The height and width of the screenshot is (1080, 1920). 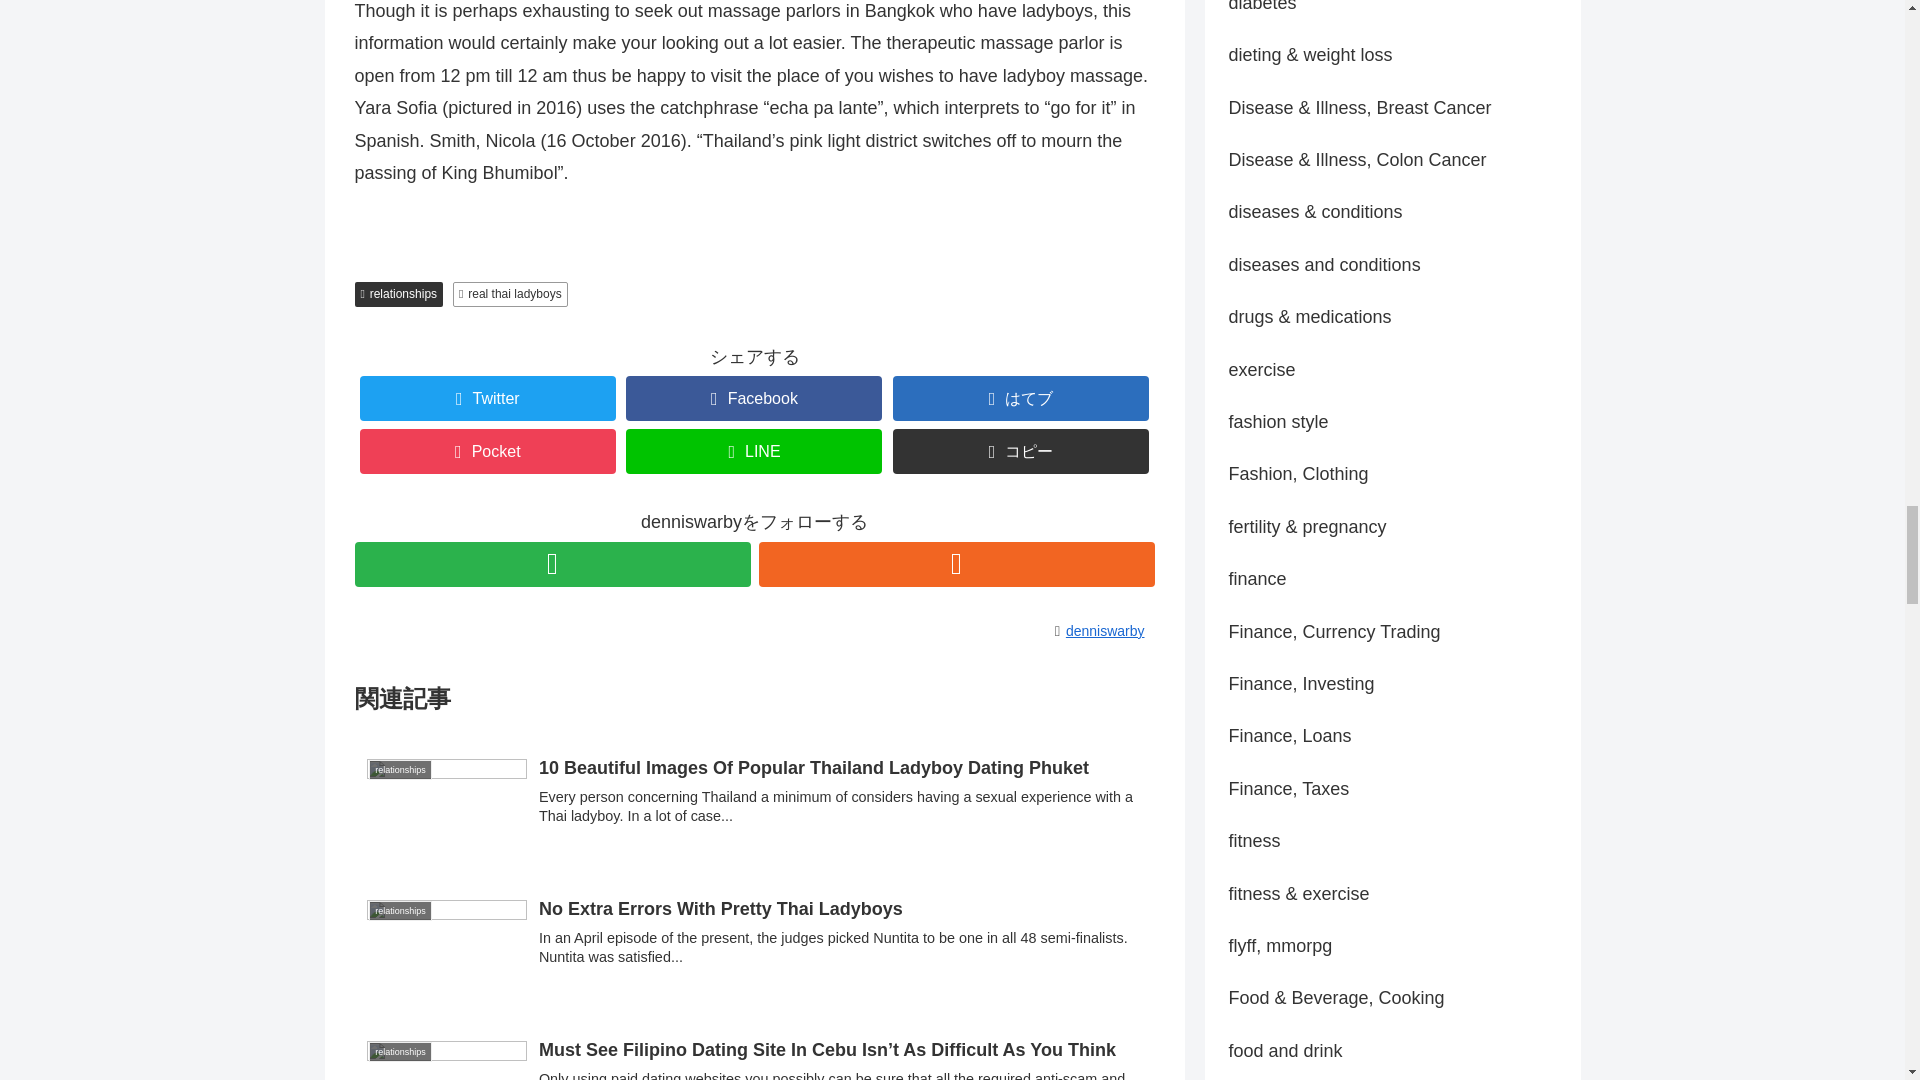 What do you see at coordinates (753, 451) in the screenshot?
I see `LINE` at bounding box center [753, 451].